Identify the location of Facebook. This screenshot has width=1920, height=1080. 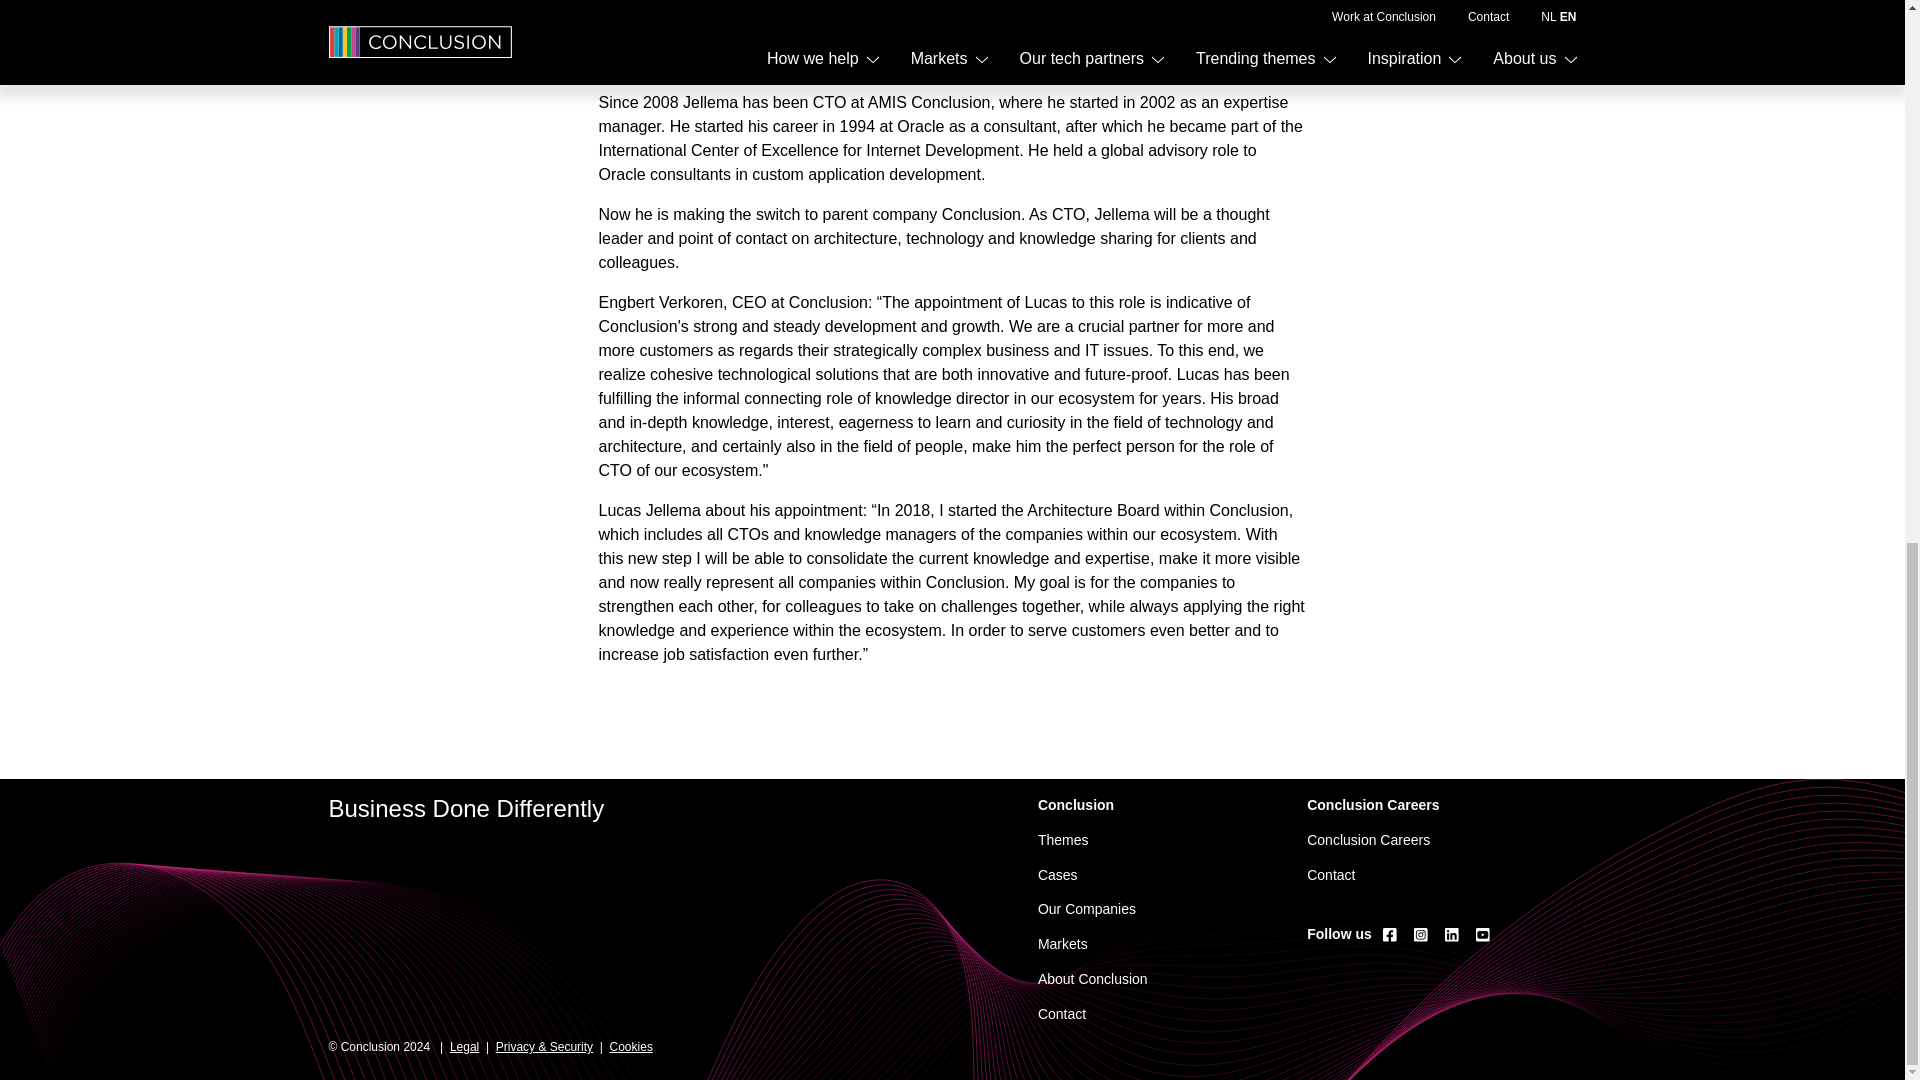
(1390, 934).